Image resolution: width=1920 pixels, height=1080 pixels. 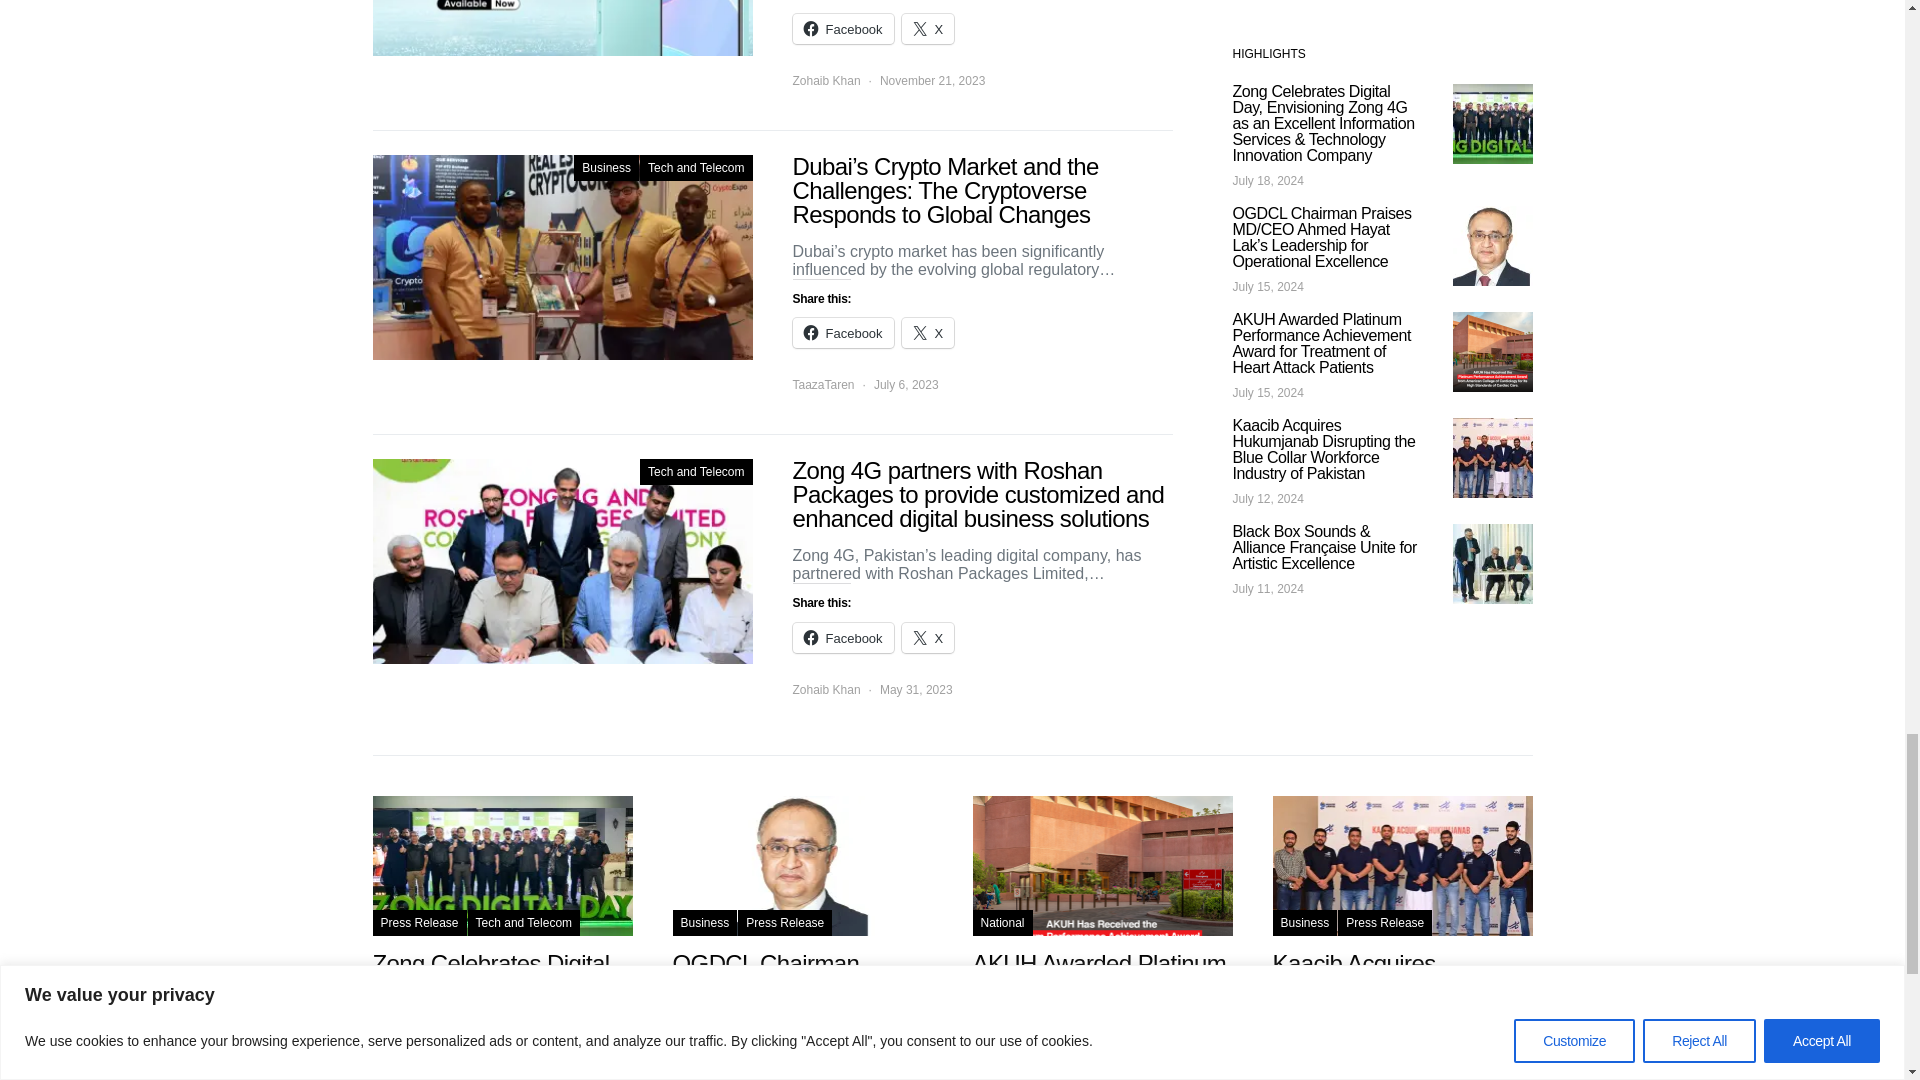 I want to click on Click to share on X, so click(x=928, y=29).